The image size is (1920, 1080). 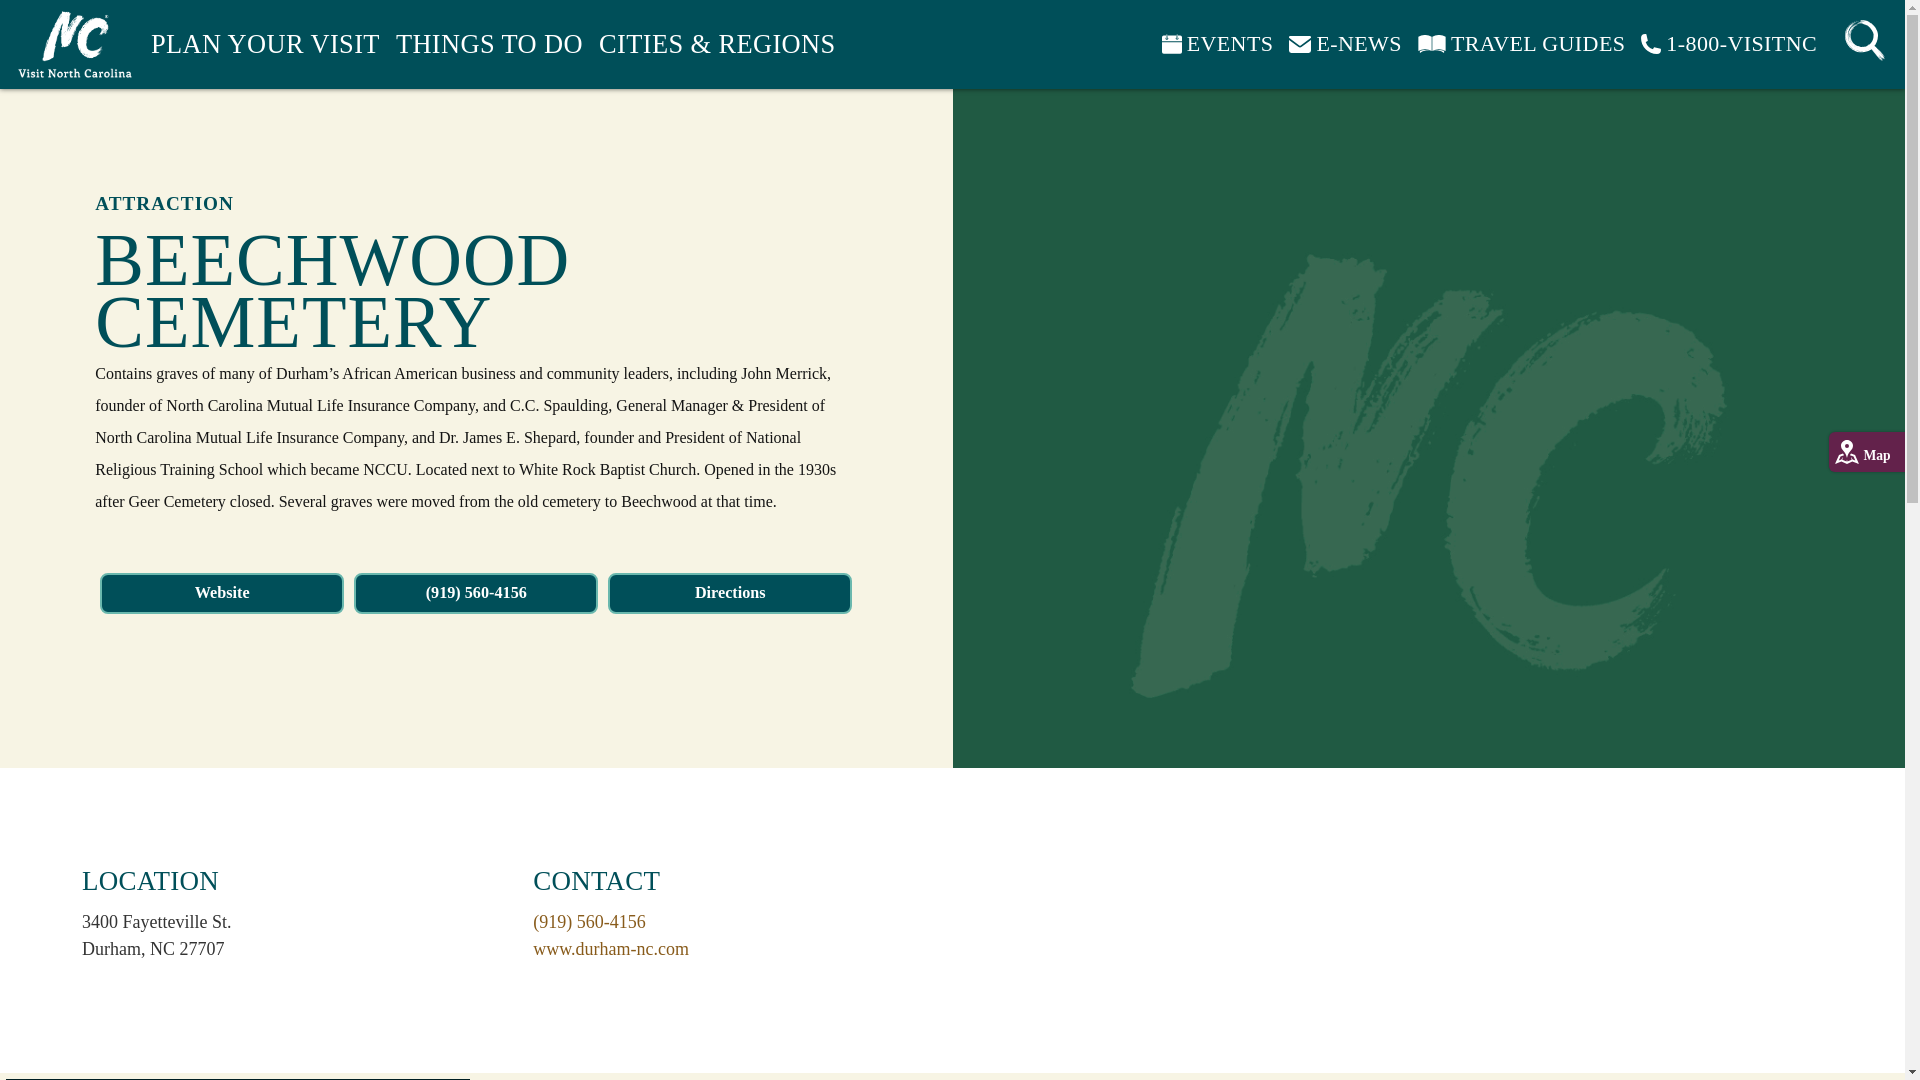 I want to click on PLAN YOUR VISIT, so click(x=266, y=44).